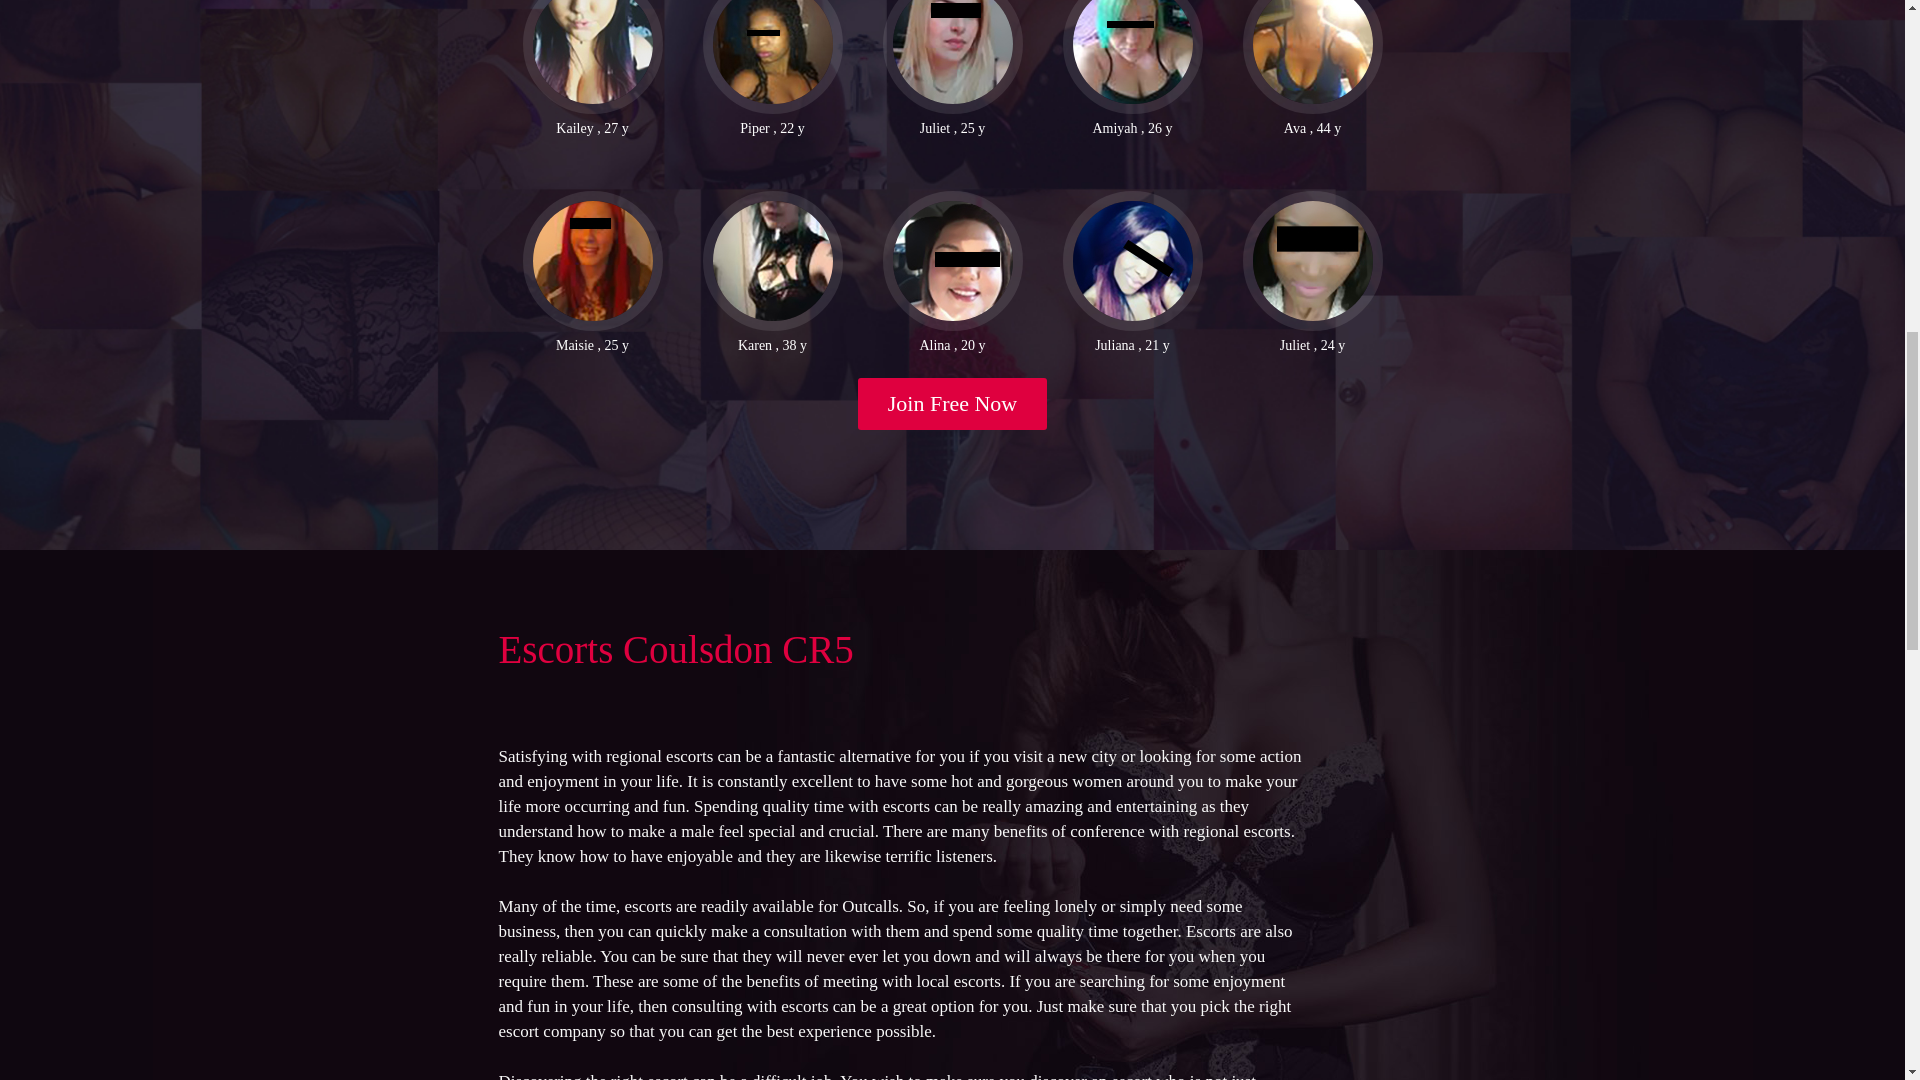 The width and height of the screenshot is (1920, 1080). What do you see at coordinates (953, 404) in the screenshot?
I see `Join Free Now` at bounding box center [953, 404].